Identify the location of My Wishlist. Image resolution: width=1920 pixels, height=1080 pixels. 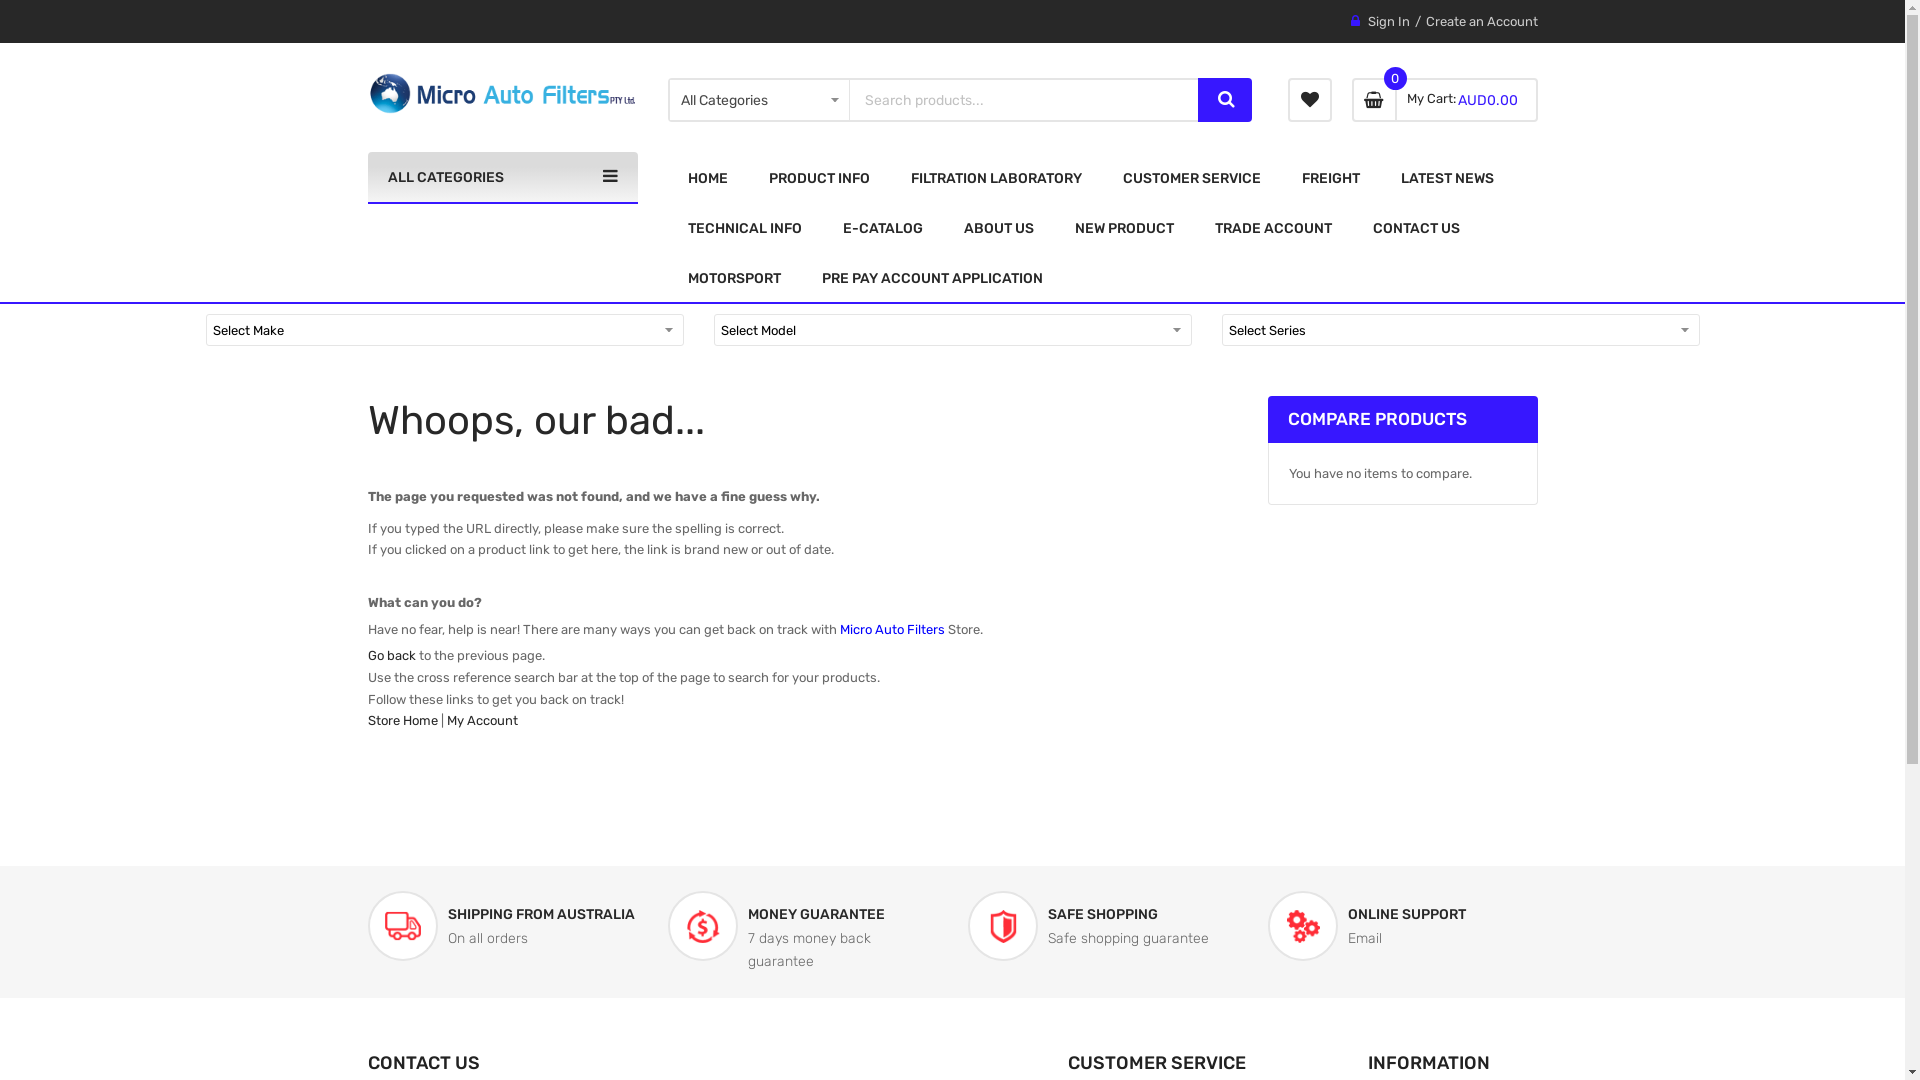
(1310, 100).